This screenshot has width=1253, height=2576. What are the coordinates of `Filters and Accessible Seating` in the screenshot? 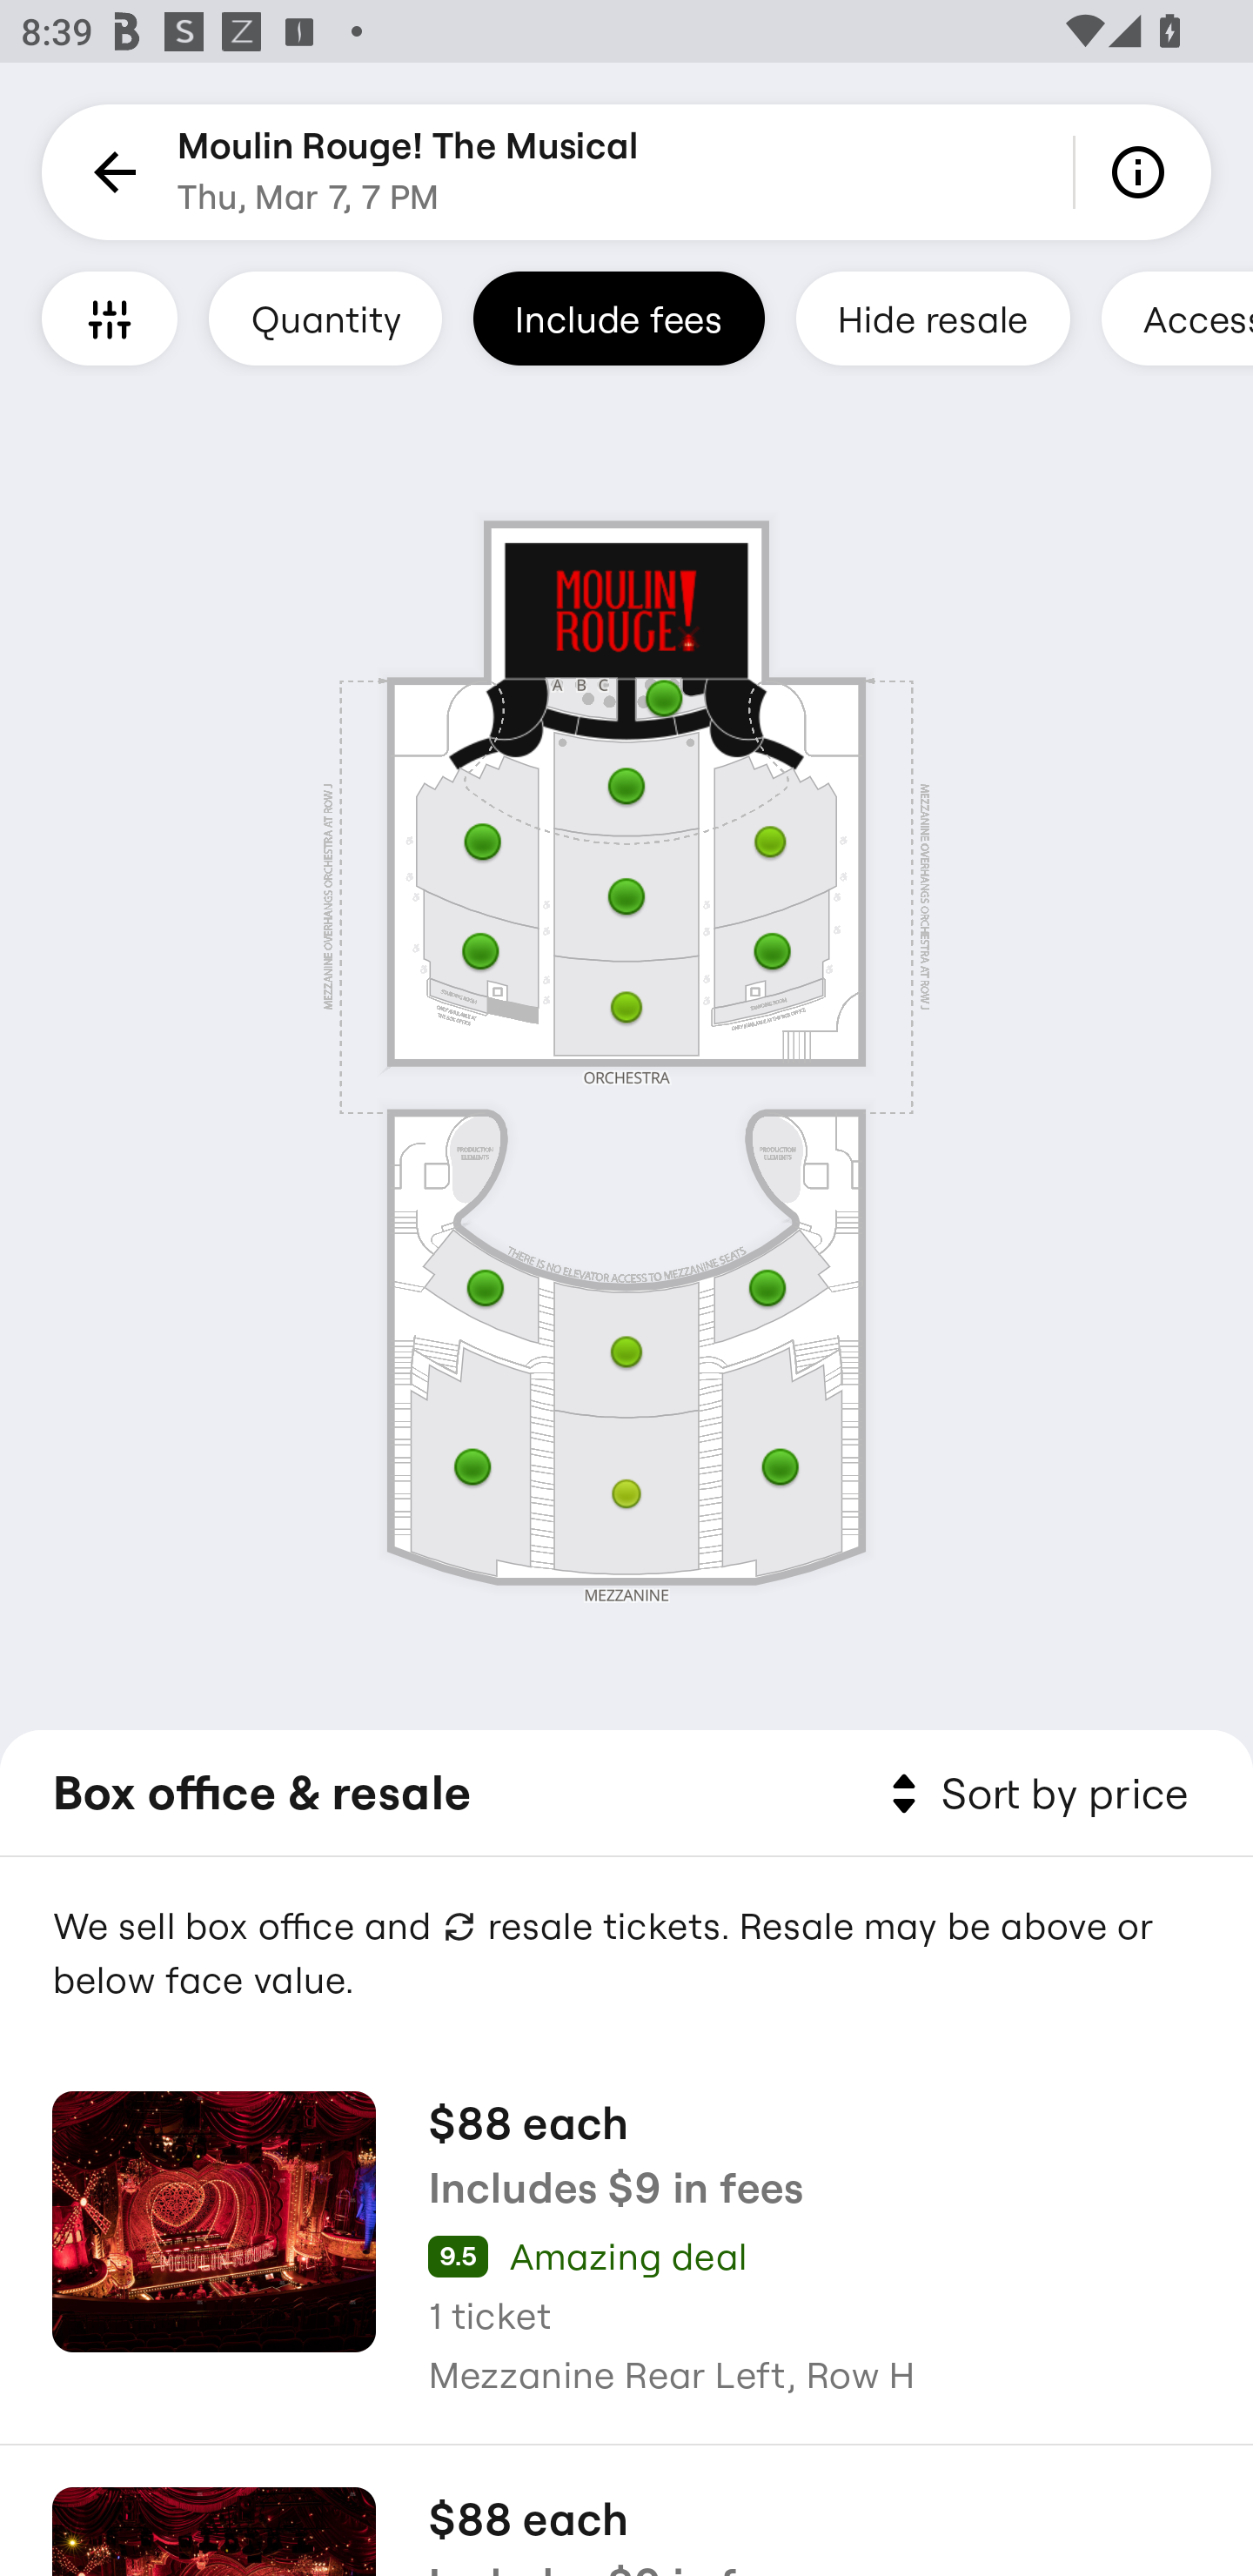 It's located at (110, 318).